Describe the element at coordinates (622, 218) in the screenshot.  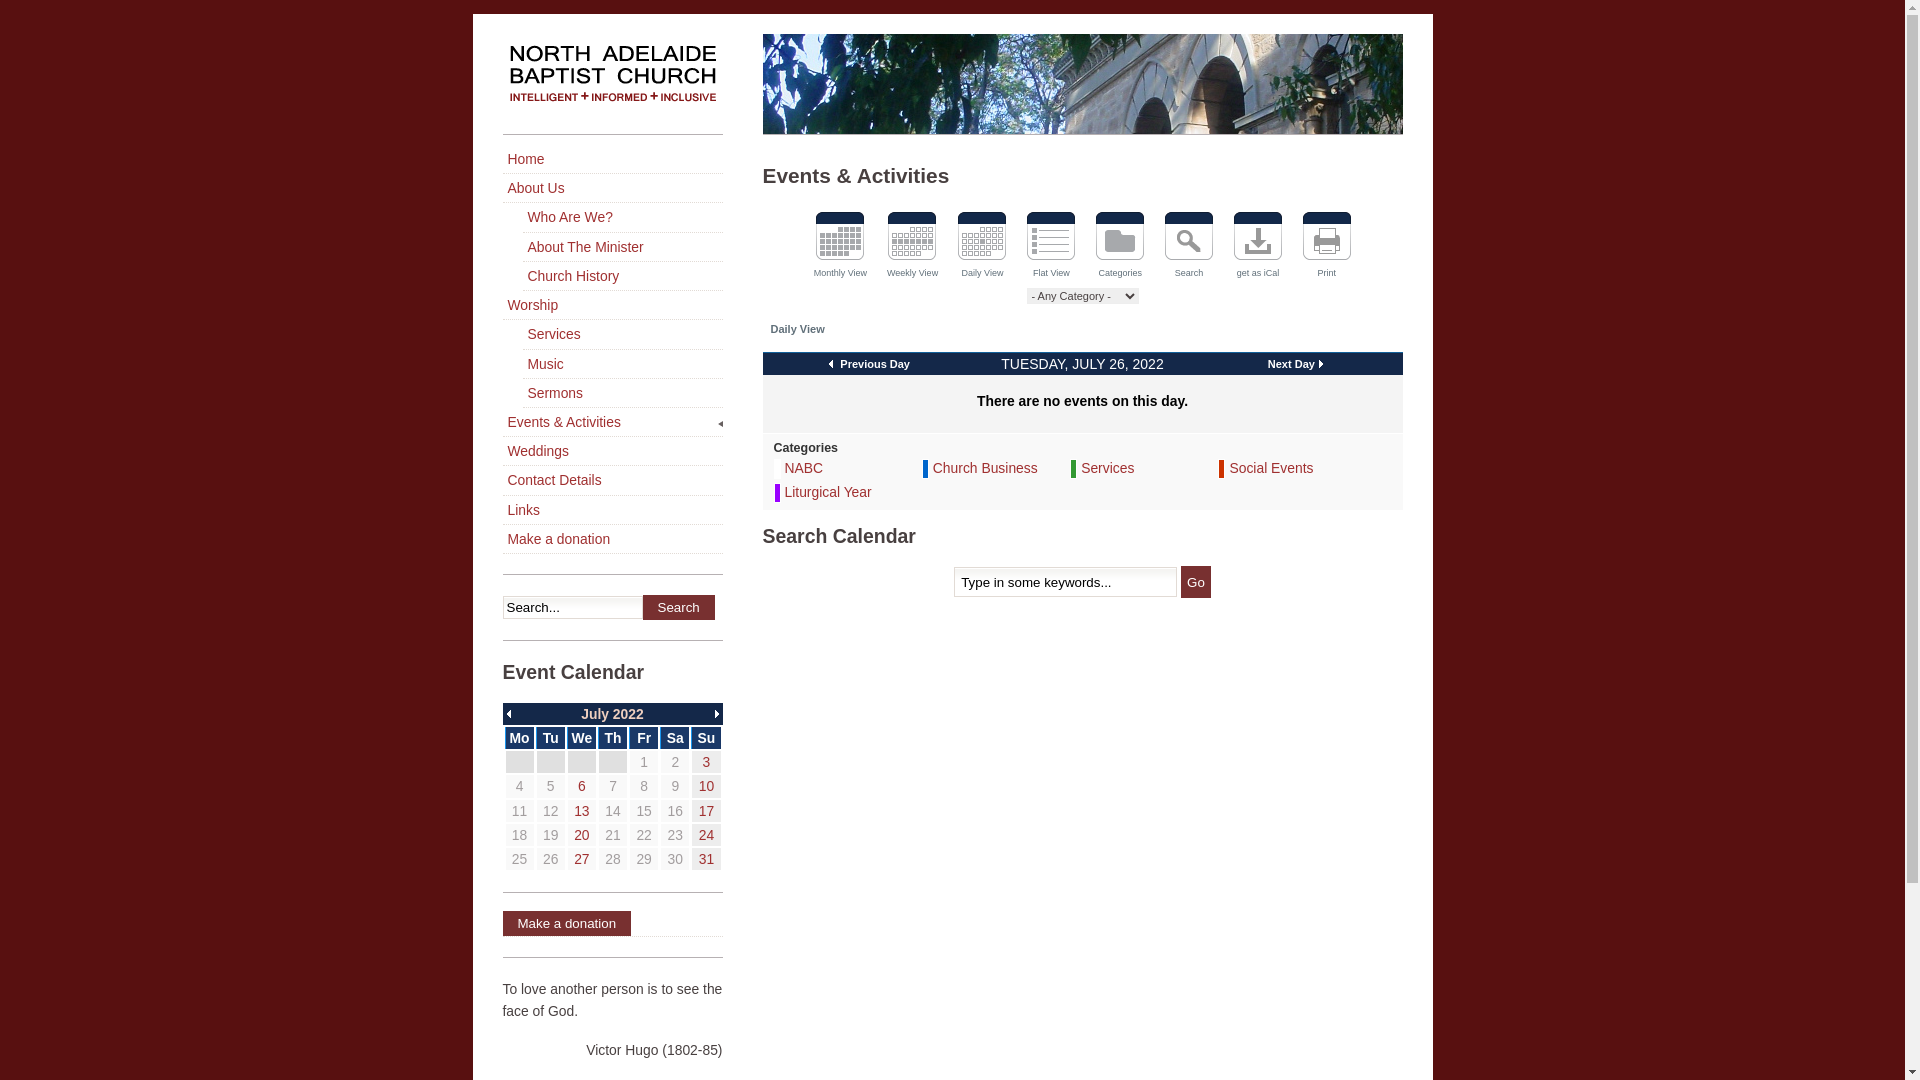
I see `Who Are We?` at that location.